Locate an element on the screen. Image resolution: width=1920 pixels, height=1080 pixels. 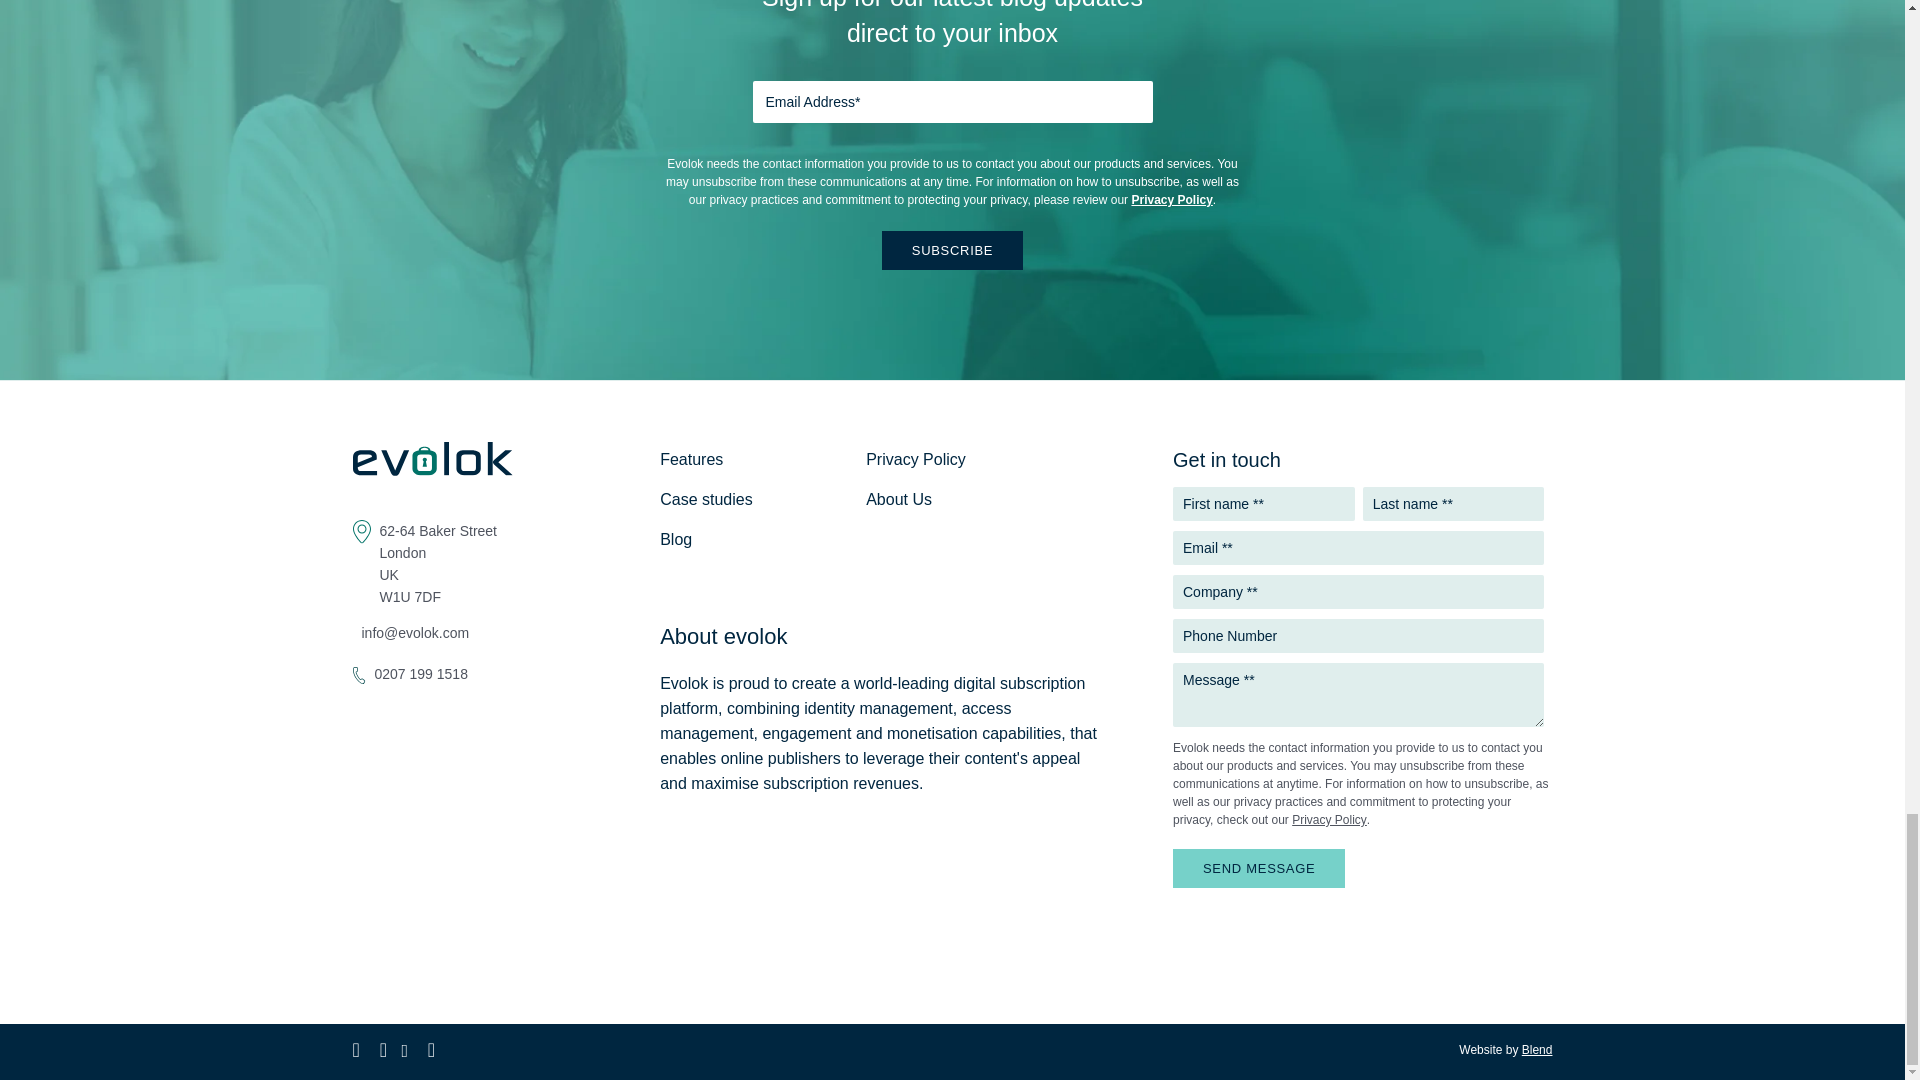
Subscribe is located at coordinates (952, 250).